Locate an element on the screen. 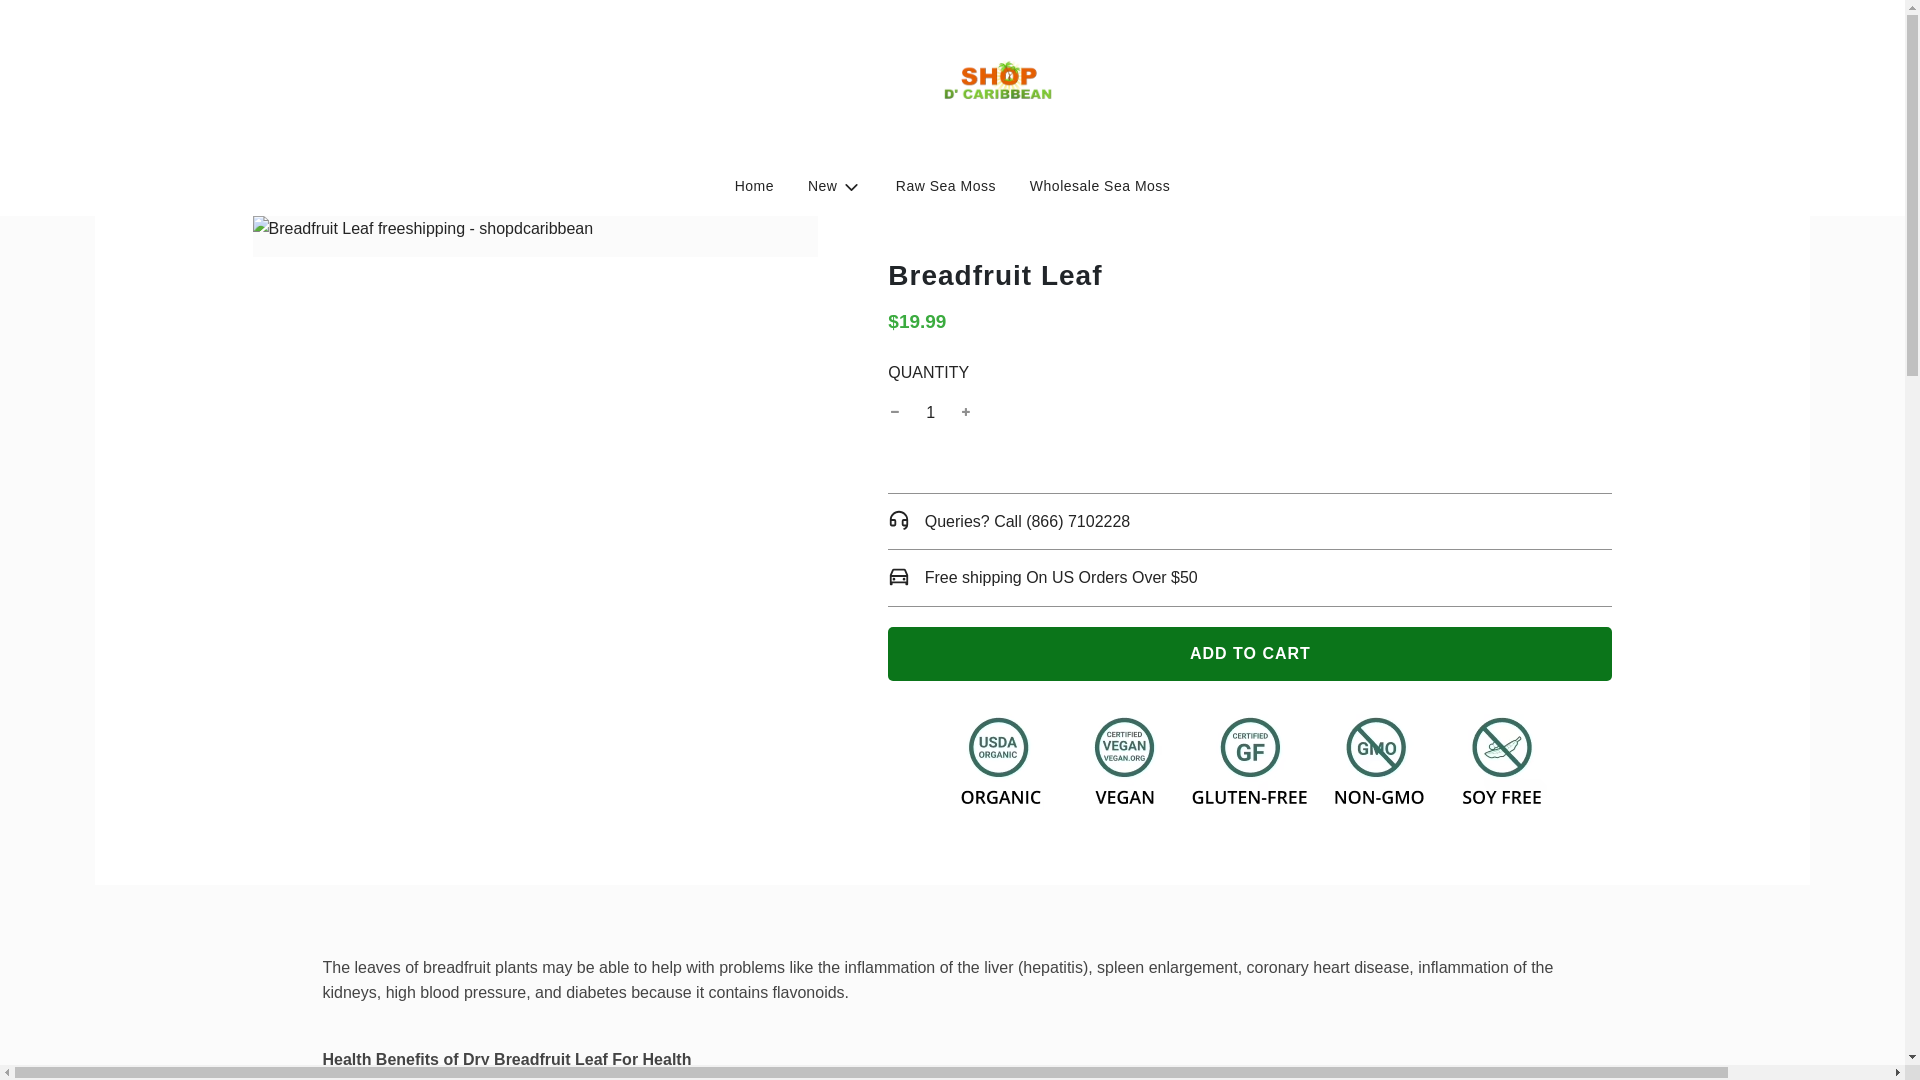 The image size is (1920, 1080). Wholesale Sea Moss is located at coordinates (1250, 654).